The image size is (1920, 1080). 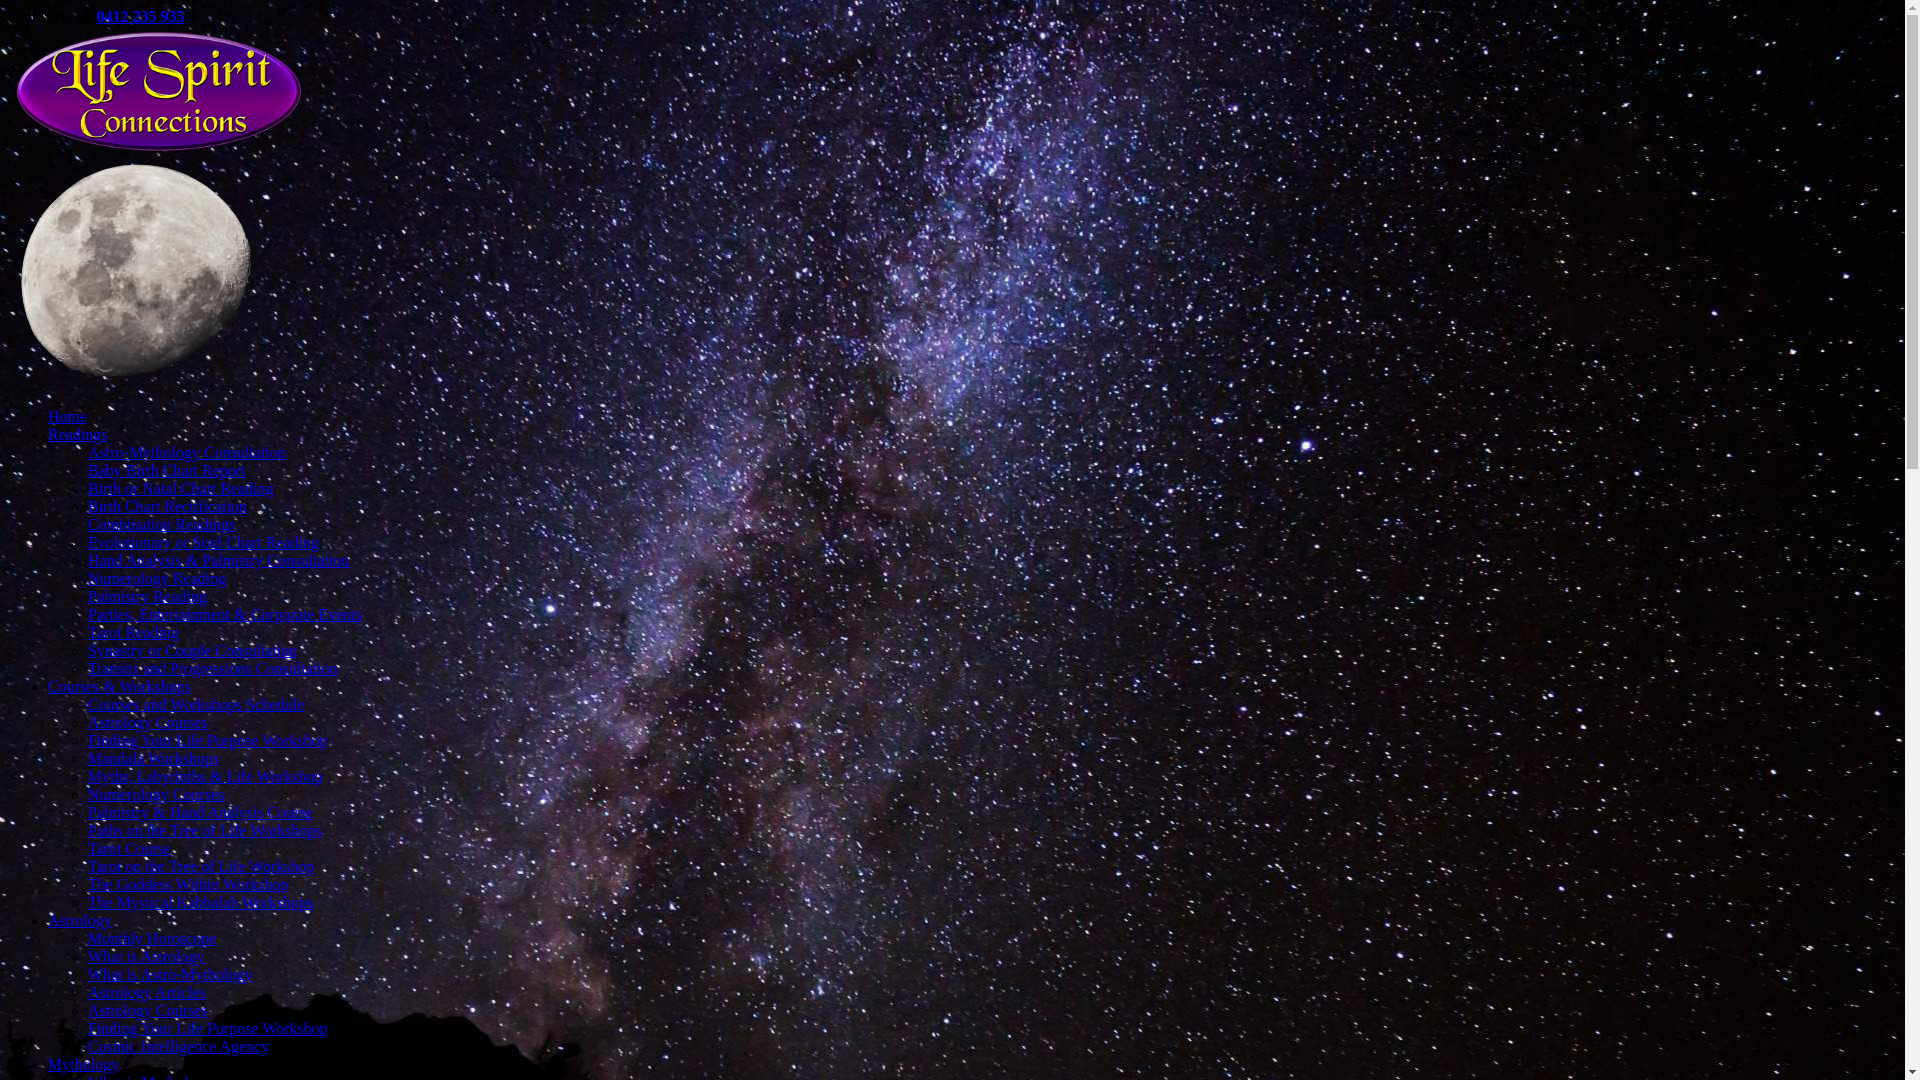 I want to click on Courses & Workshops, so click(x=120, y=686).